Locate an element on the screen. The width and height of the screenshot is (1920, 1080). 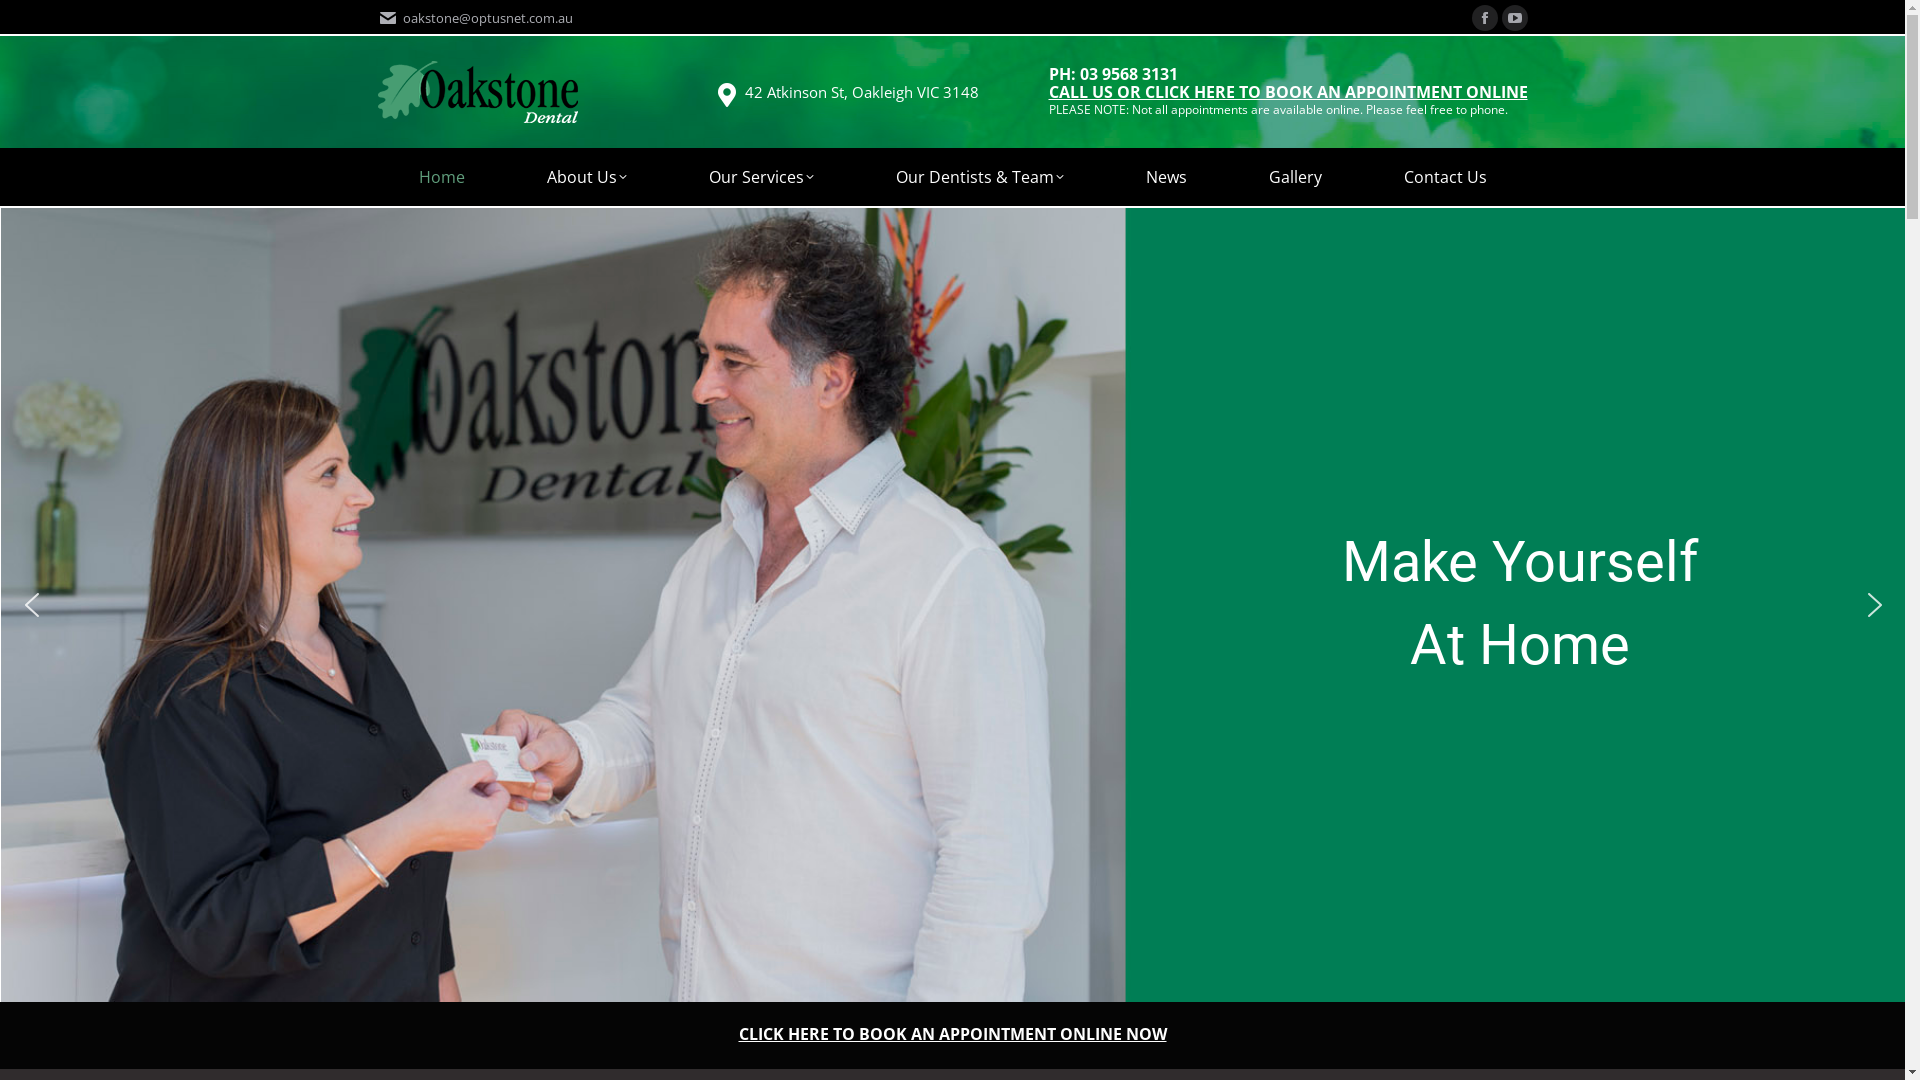
Facebook page opens in new window is located at coordinates (1485, 18).